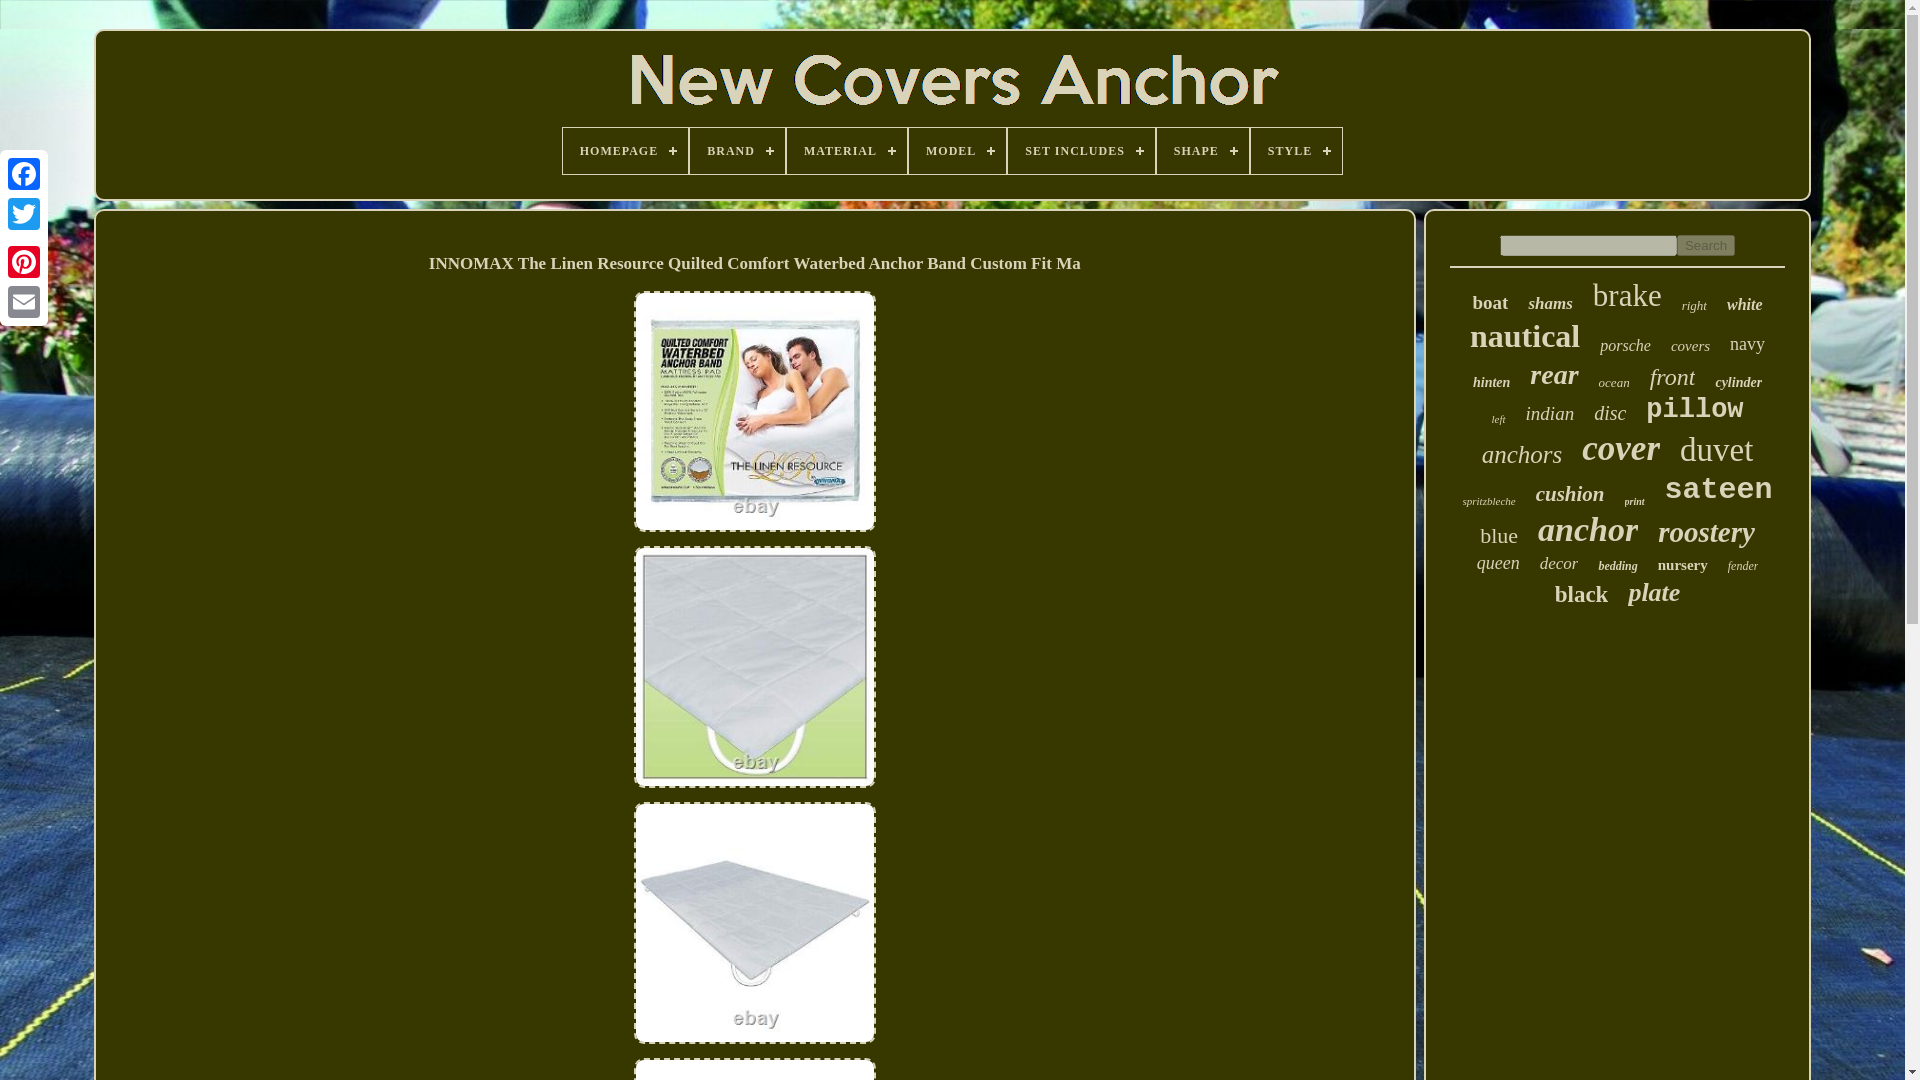 This screenshot has width=1920, height=1080. Describe the element at coordinates (624, 150) in the screenshot. I see `HOMEPAGE` at that location.